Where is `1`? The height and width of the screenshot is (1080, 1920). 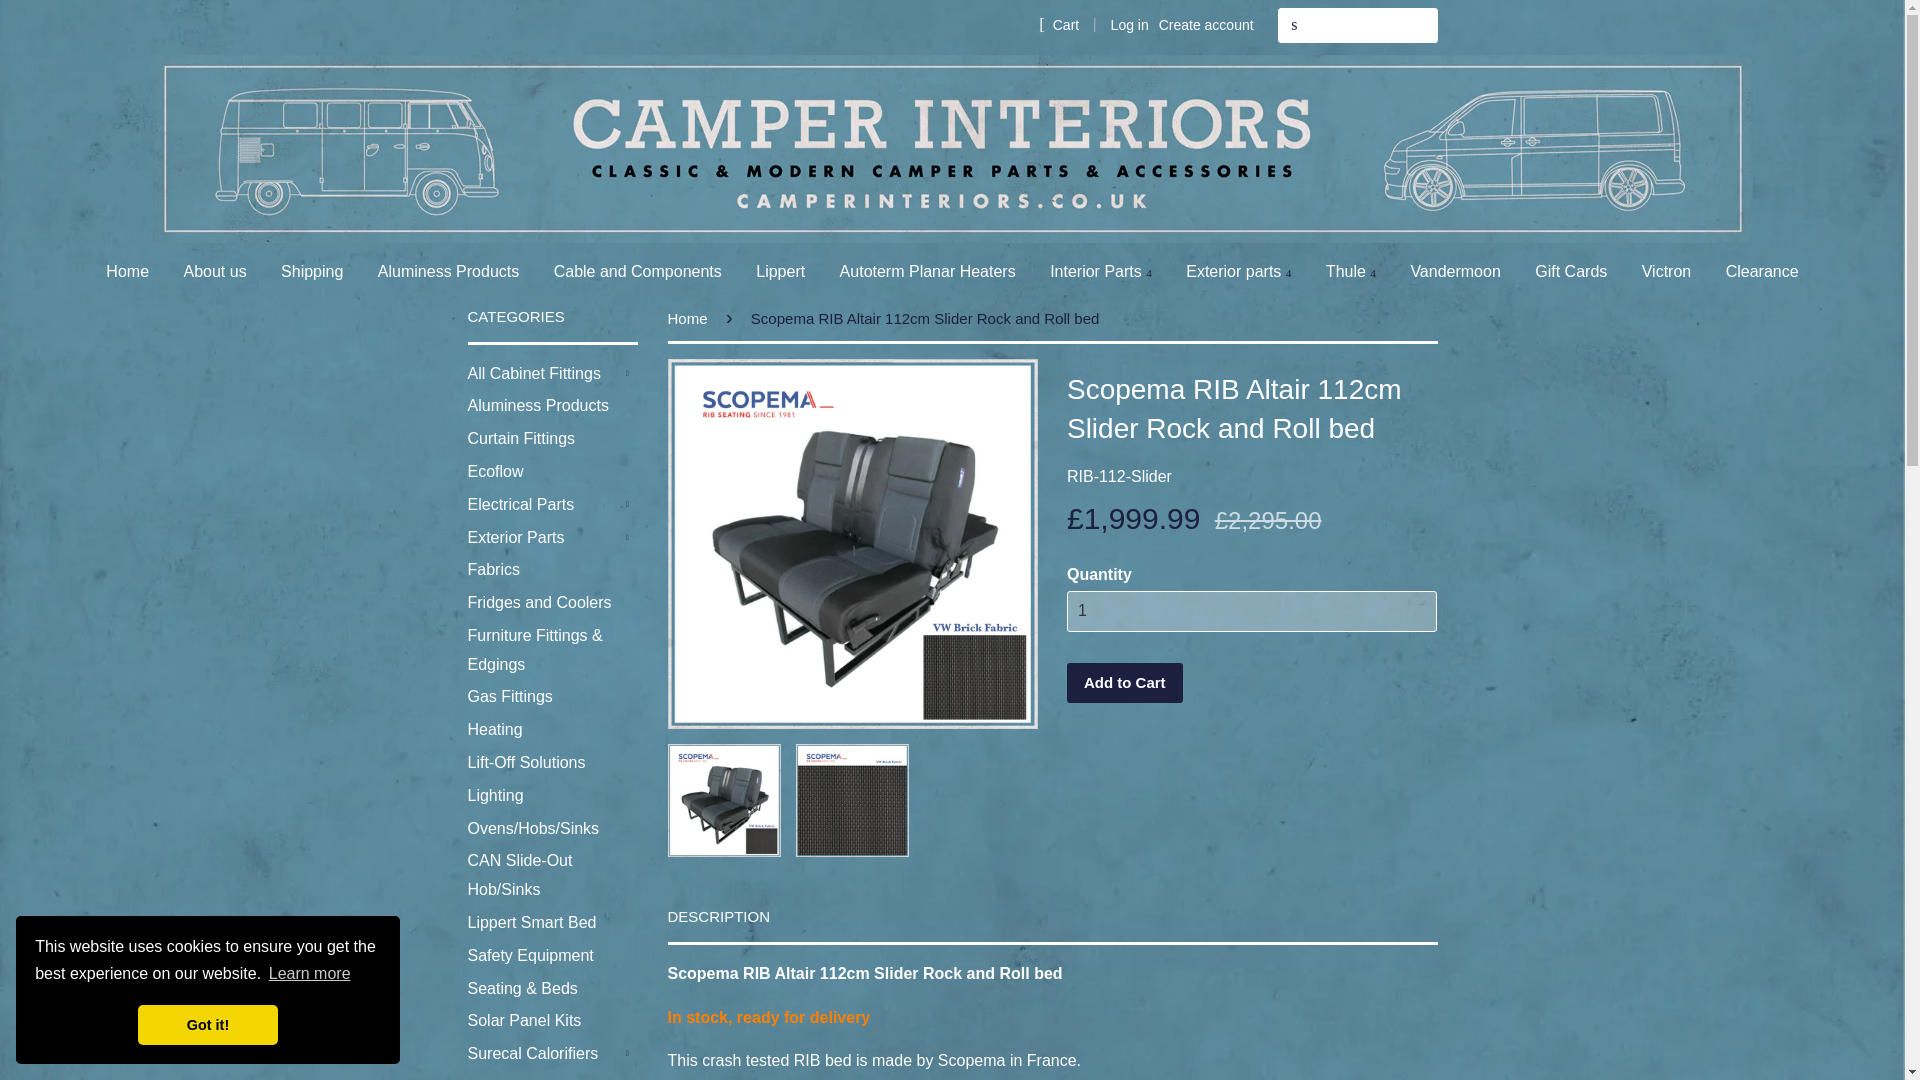 1 is located at coordinates (1252, 610).